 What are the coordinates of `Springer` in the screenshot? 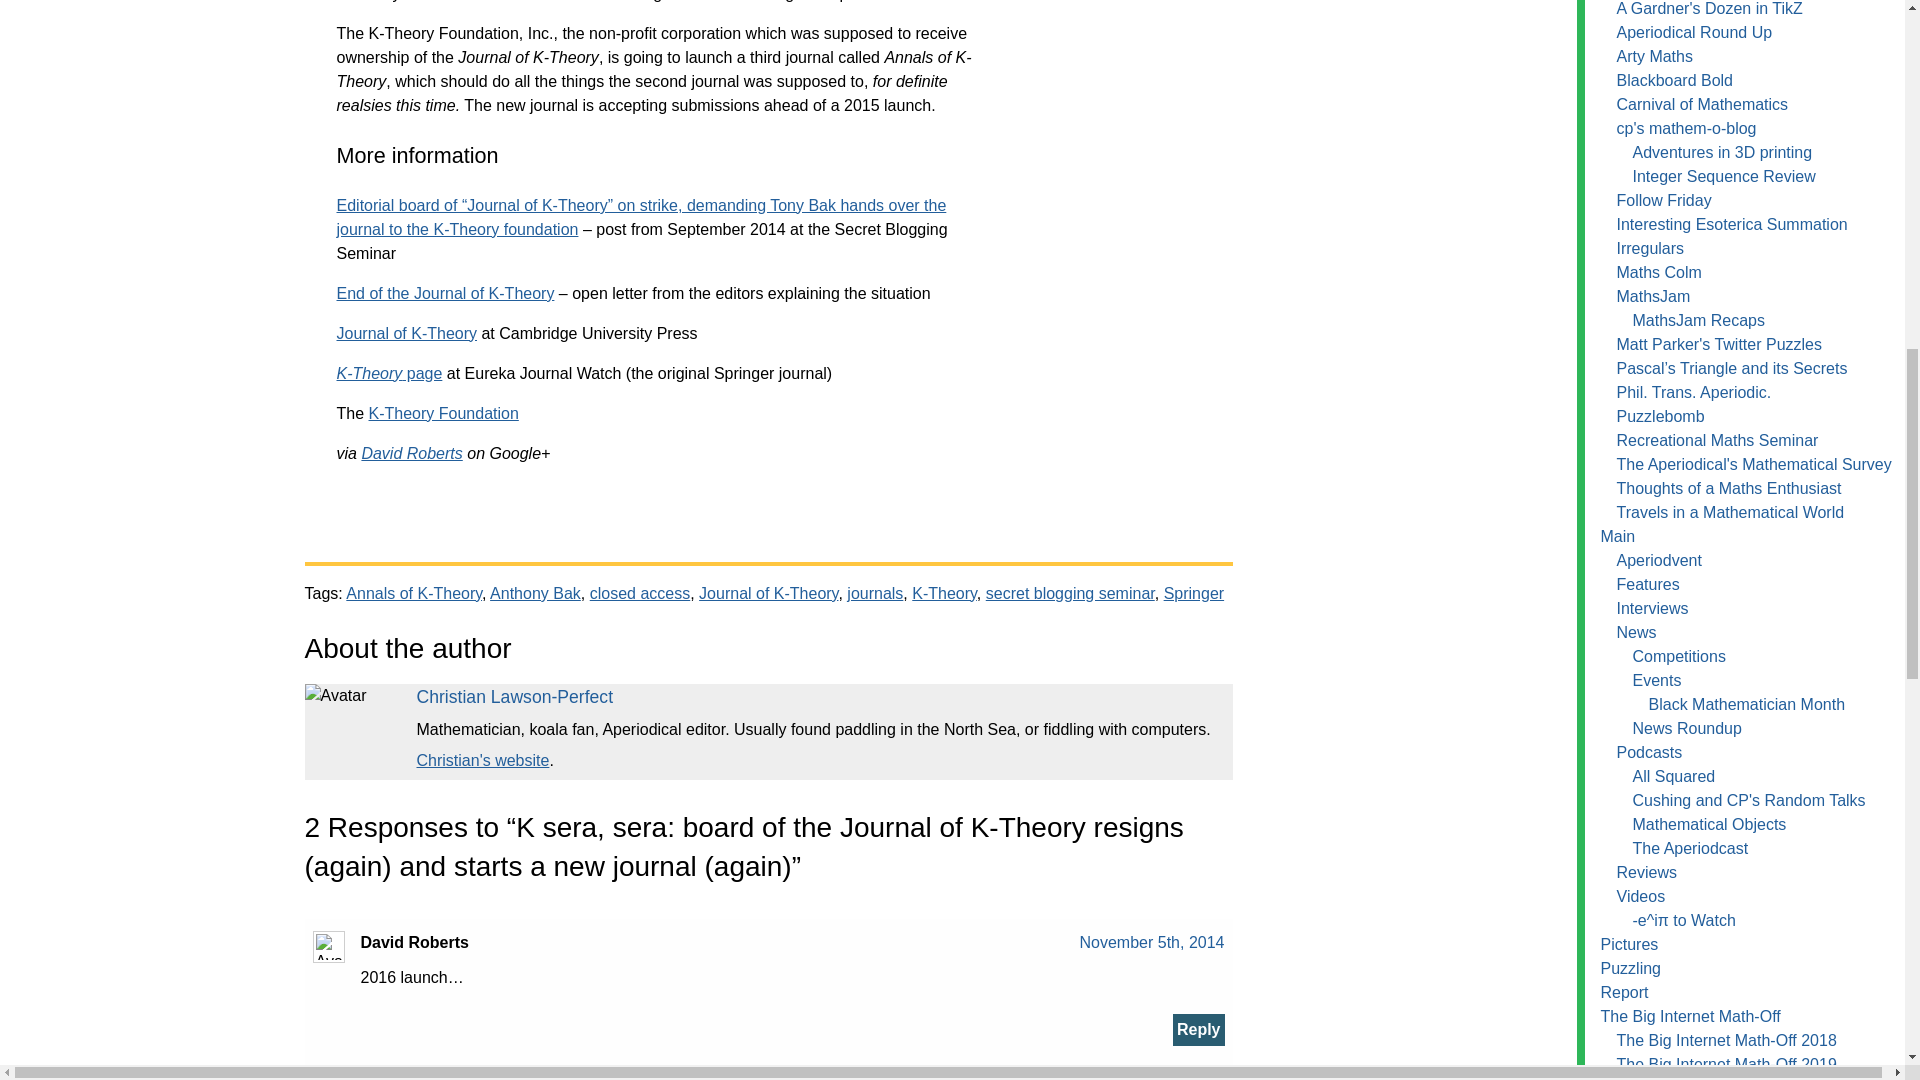 It's located at (1194, 593).